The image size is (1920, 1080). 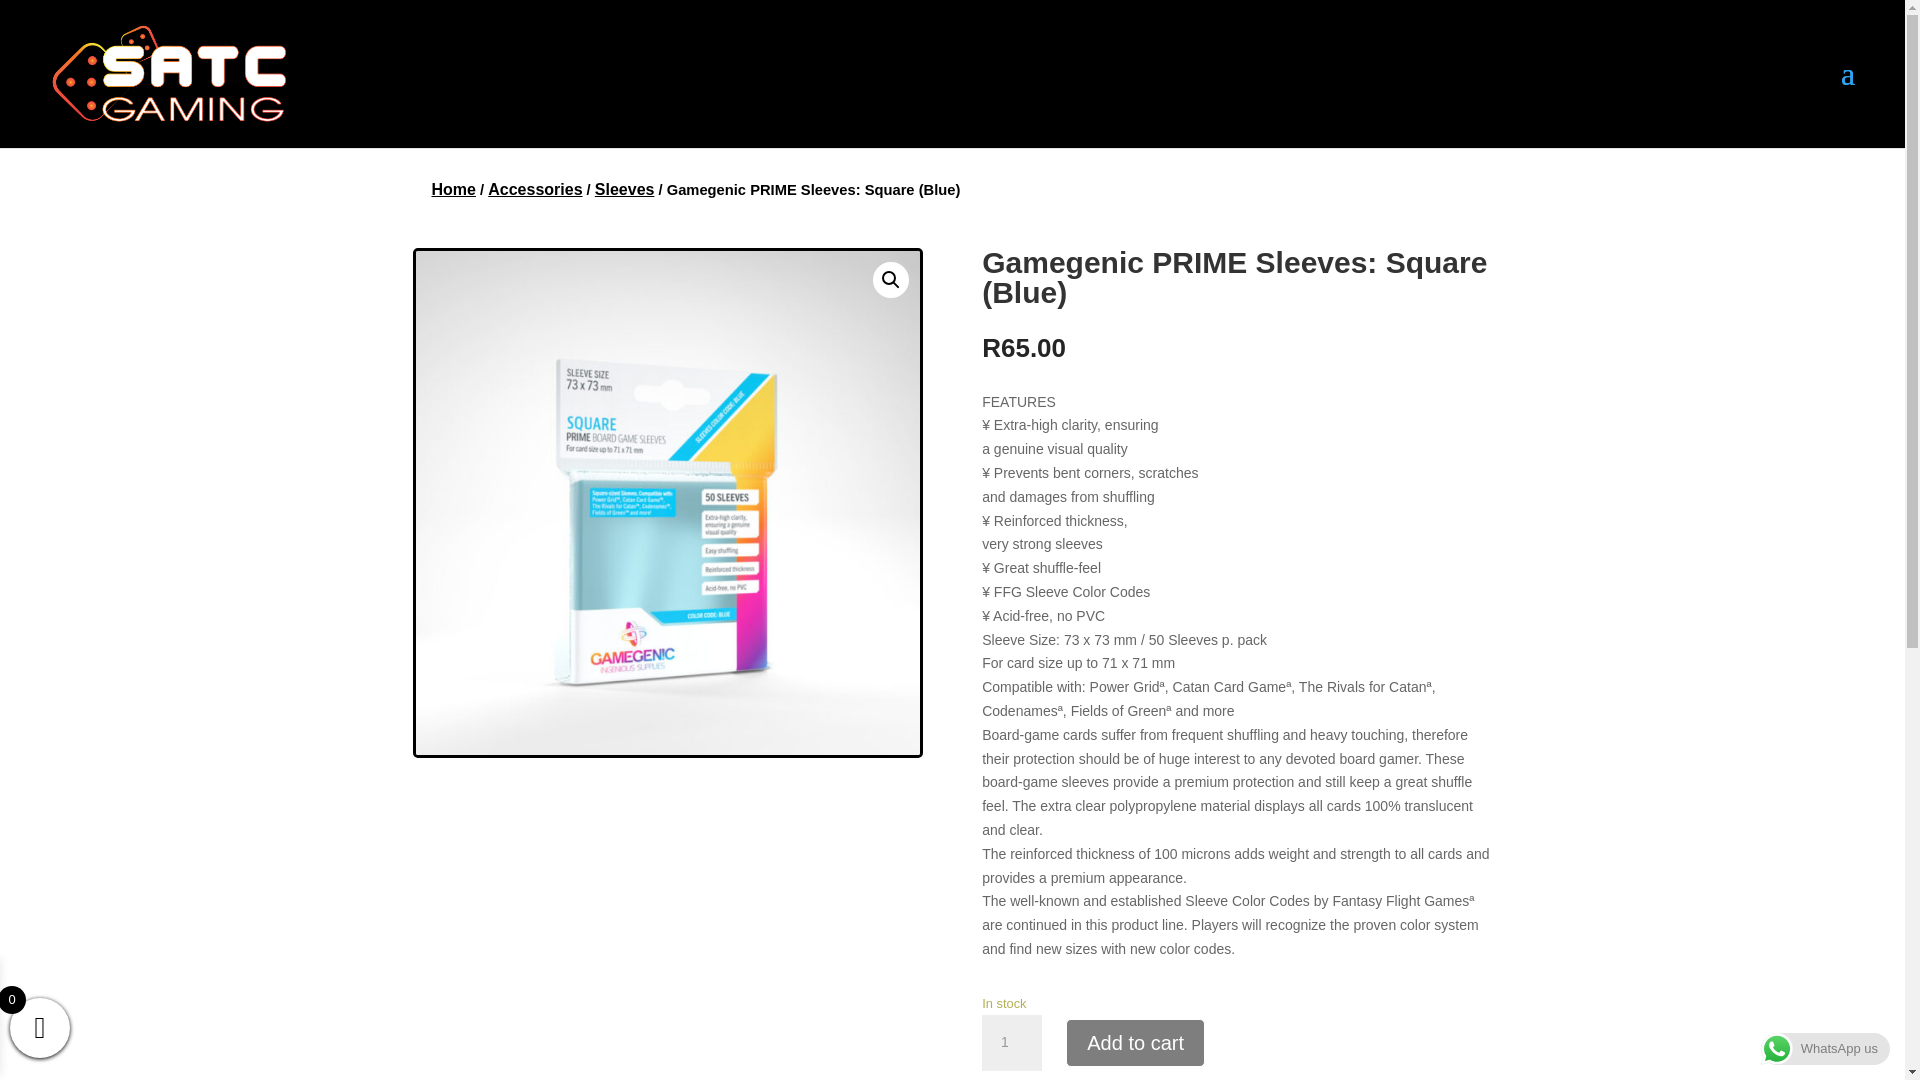 I want to click on Sleeves, so click(x=624, y=189).